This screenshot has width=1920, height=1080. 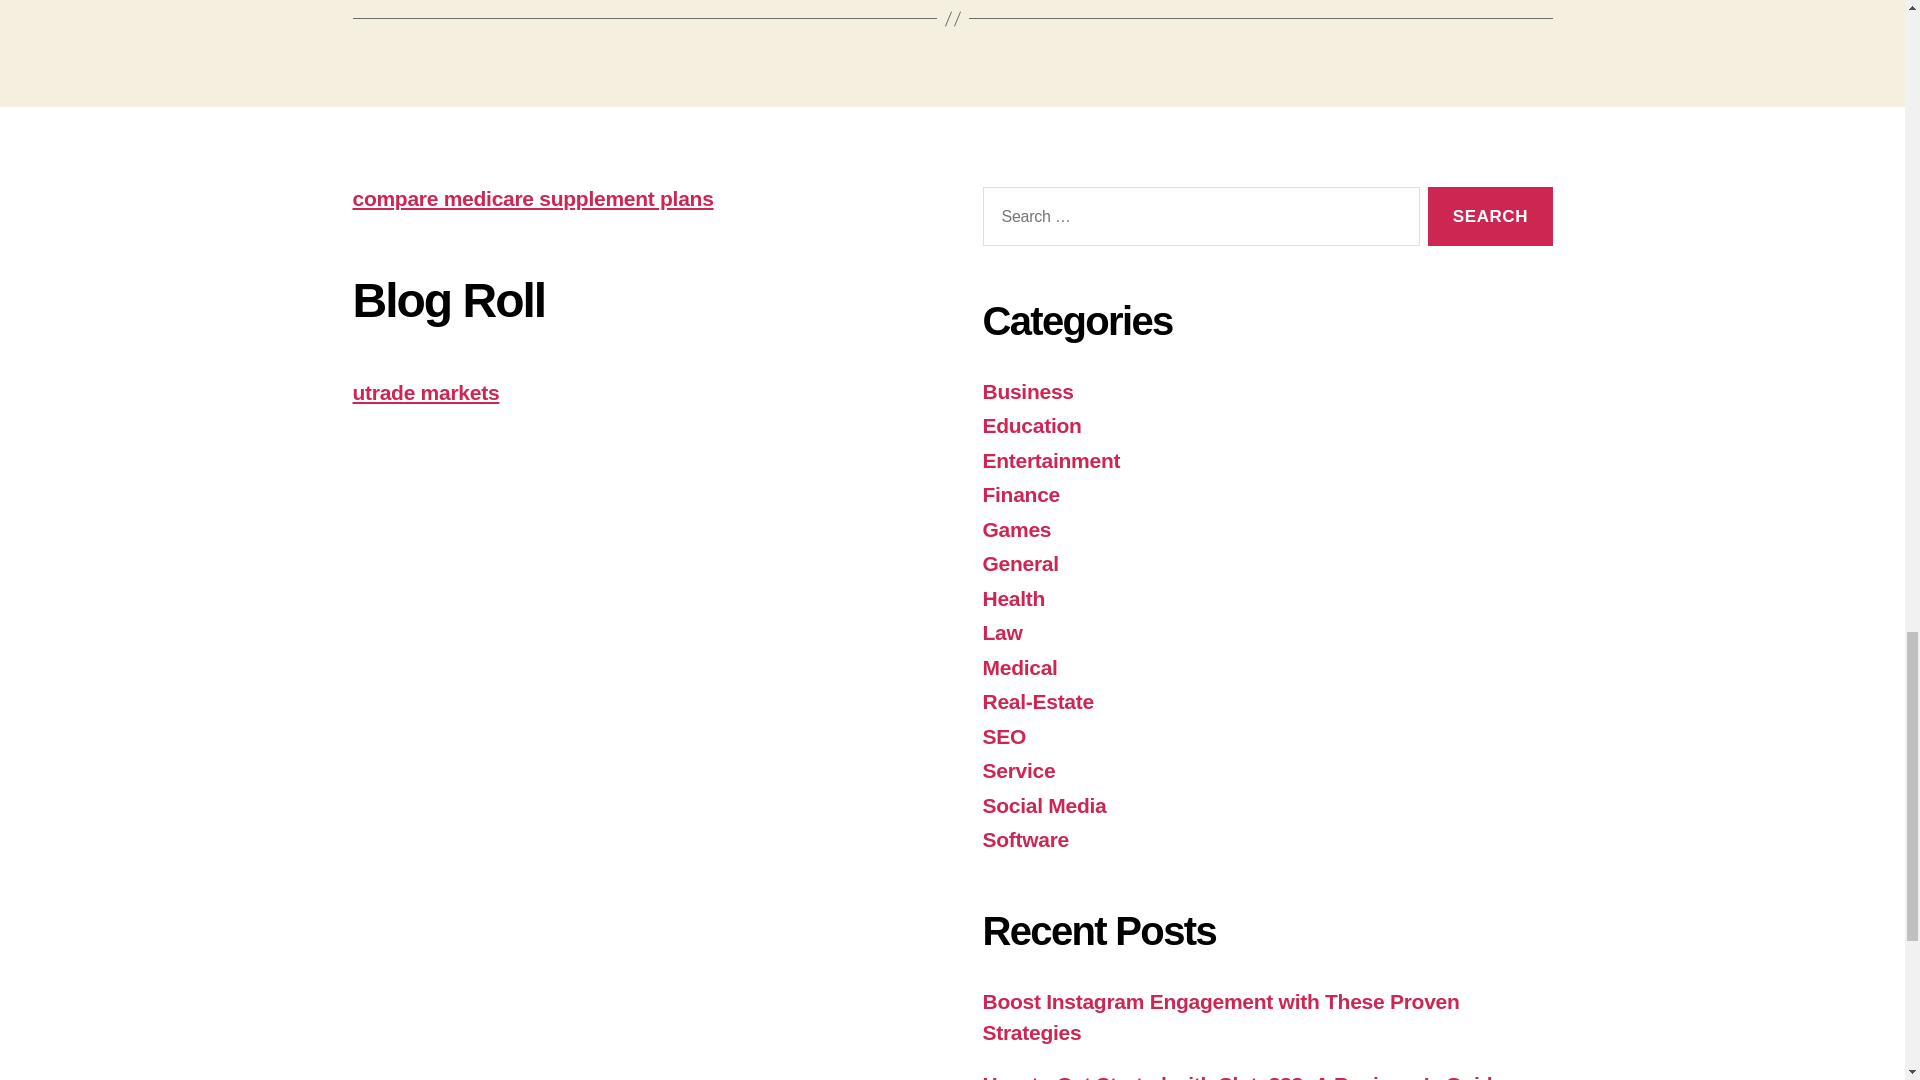 I want to click on Boost Instagram Engagement with These Proven Strategies, so click(x=1220, y=1018).